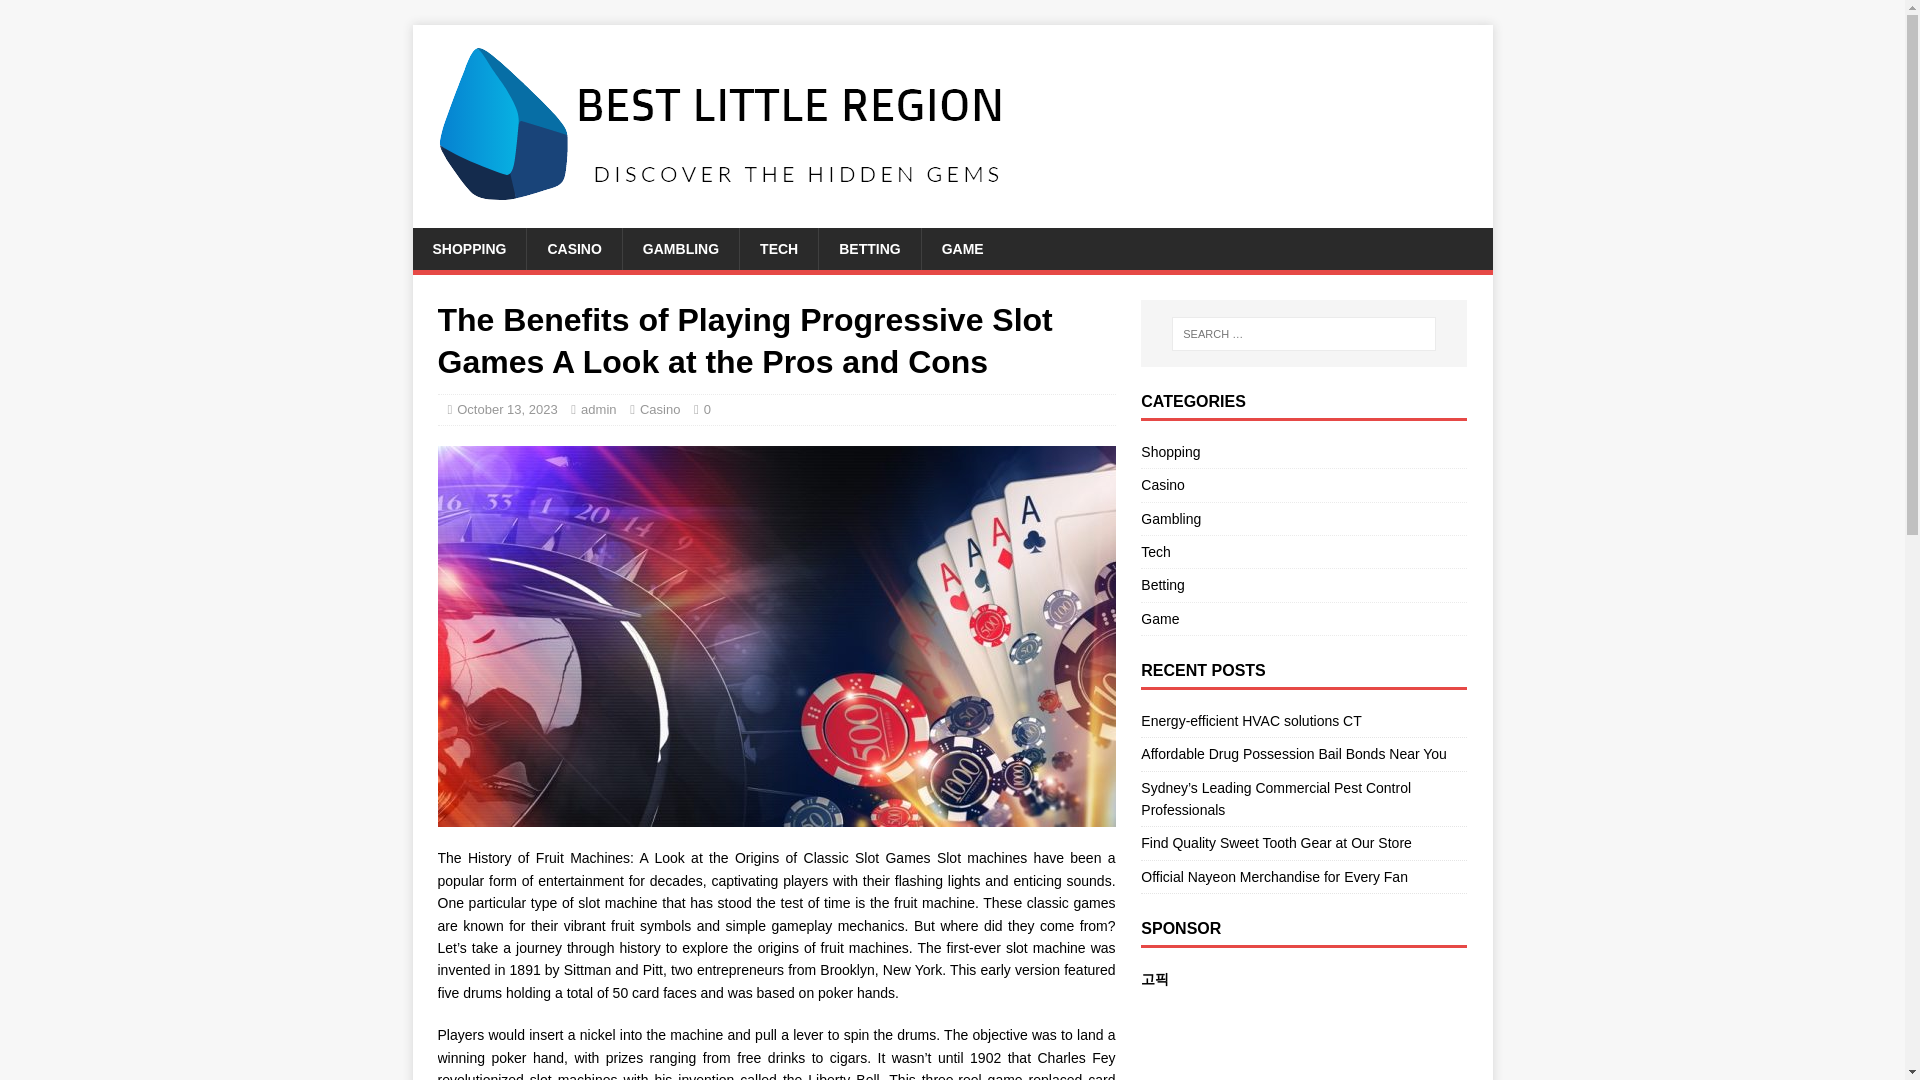 Image resolution: width=1920 pixels, height=1080 pixels. Describe the element at coordinates (962, 248) in the screenshot. I see `GAME` at that location.